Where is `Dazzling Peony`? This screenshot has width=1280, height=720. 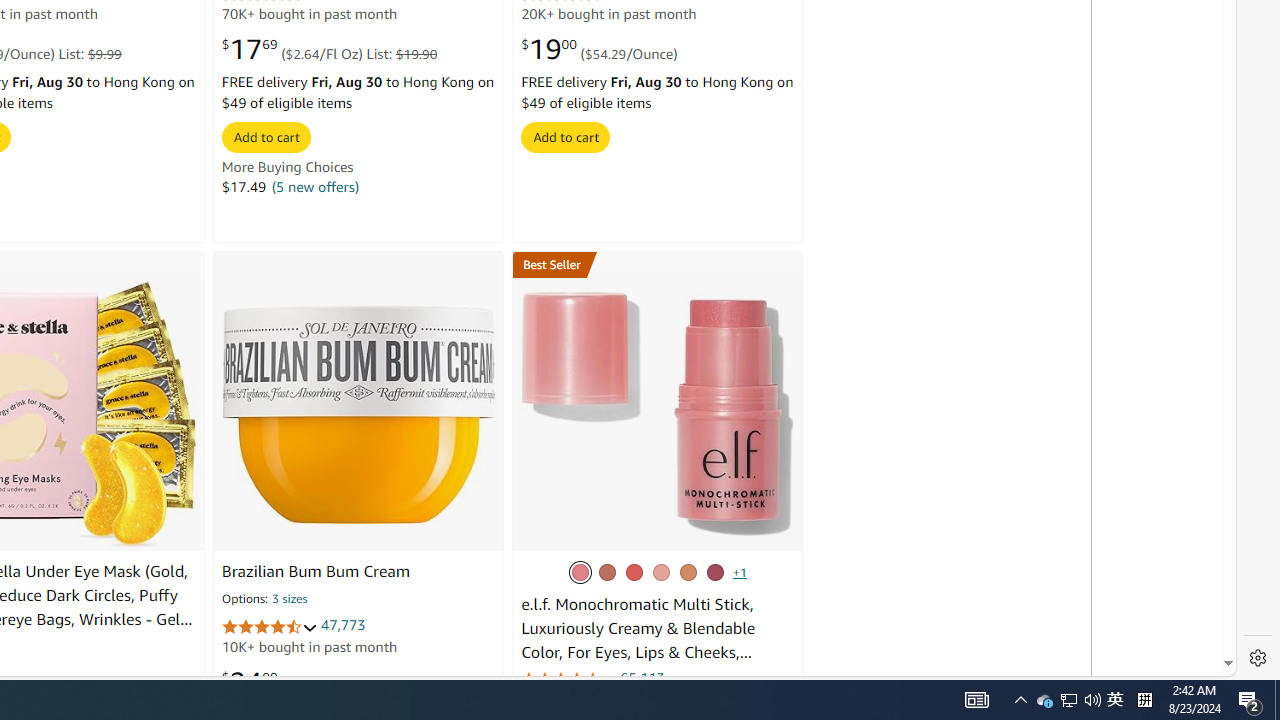
Dazzling Peony is located at coordinates (579, 572).